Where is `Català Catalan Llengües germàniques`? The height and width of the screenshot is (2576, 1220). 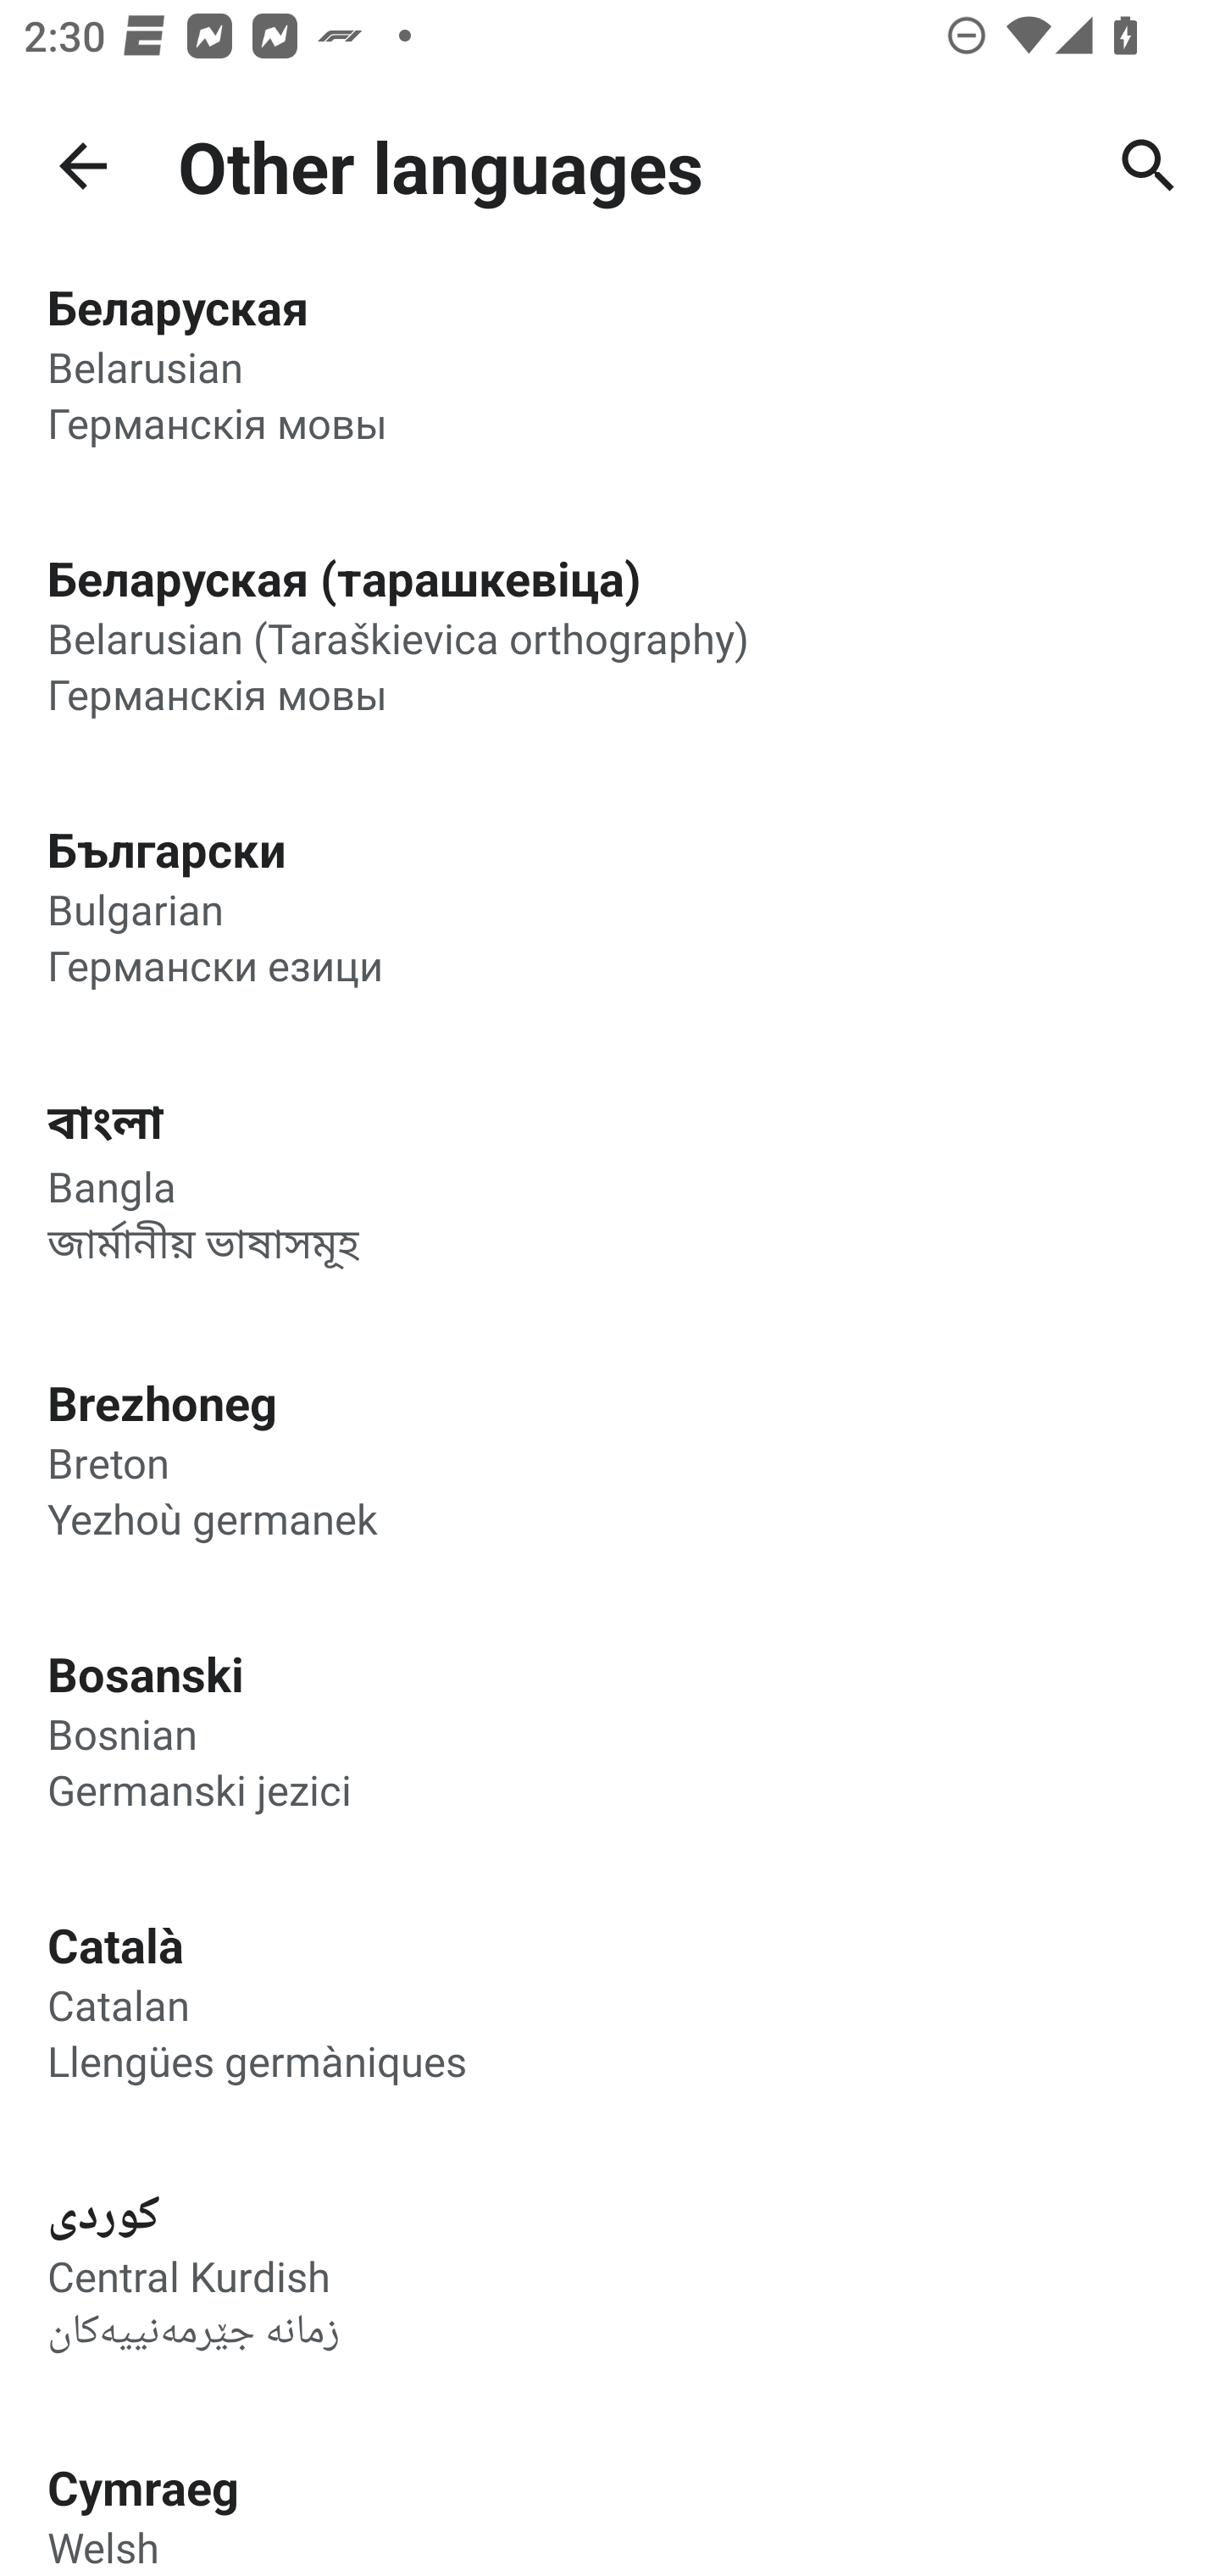
Català Catalan Llengües germàniques is located at coordinates (610, 2000).